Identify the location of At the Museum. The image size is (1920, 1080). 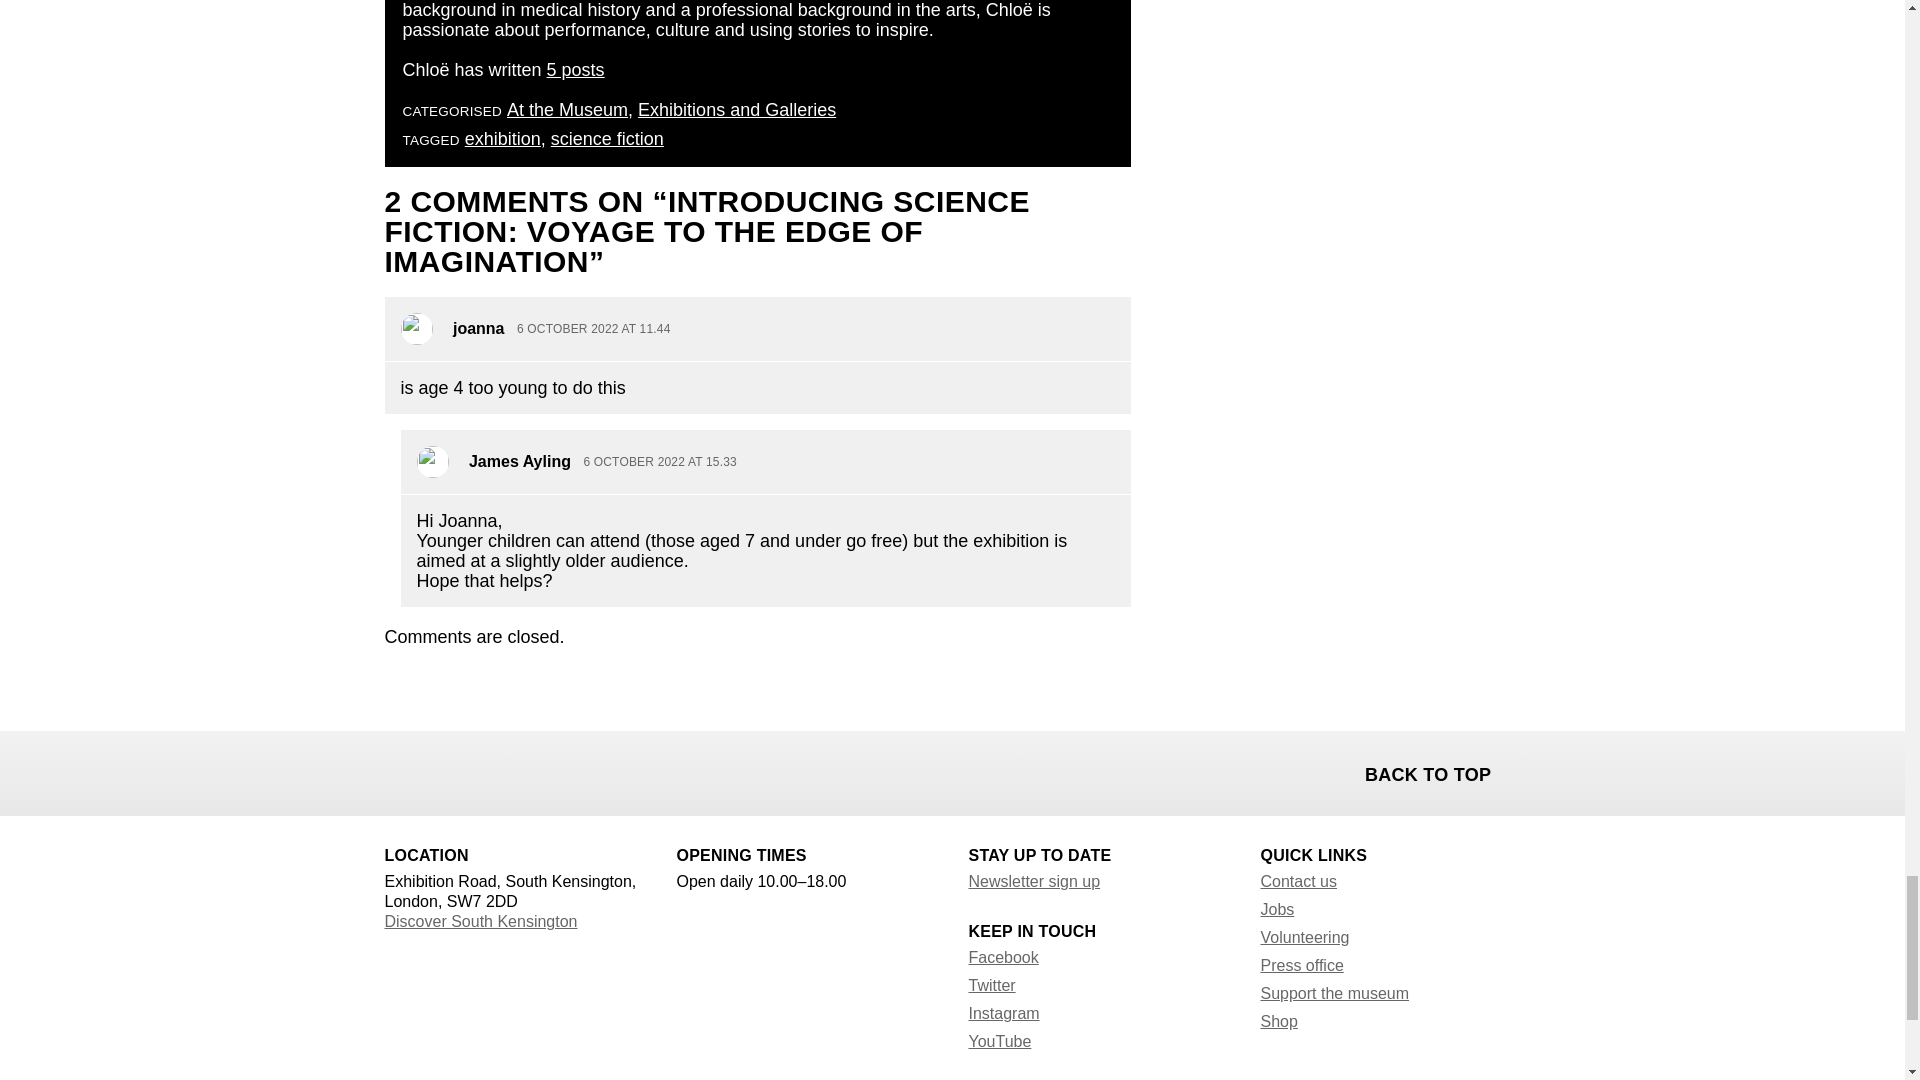
(566, 110).